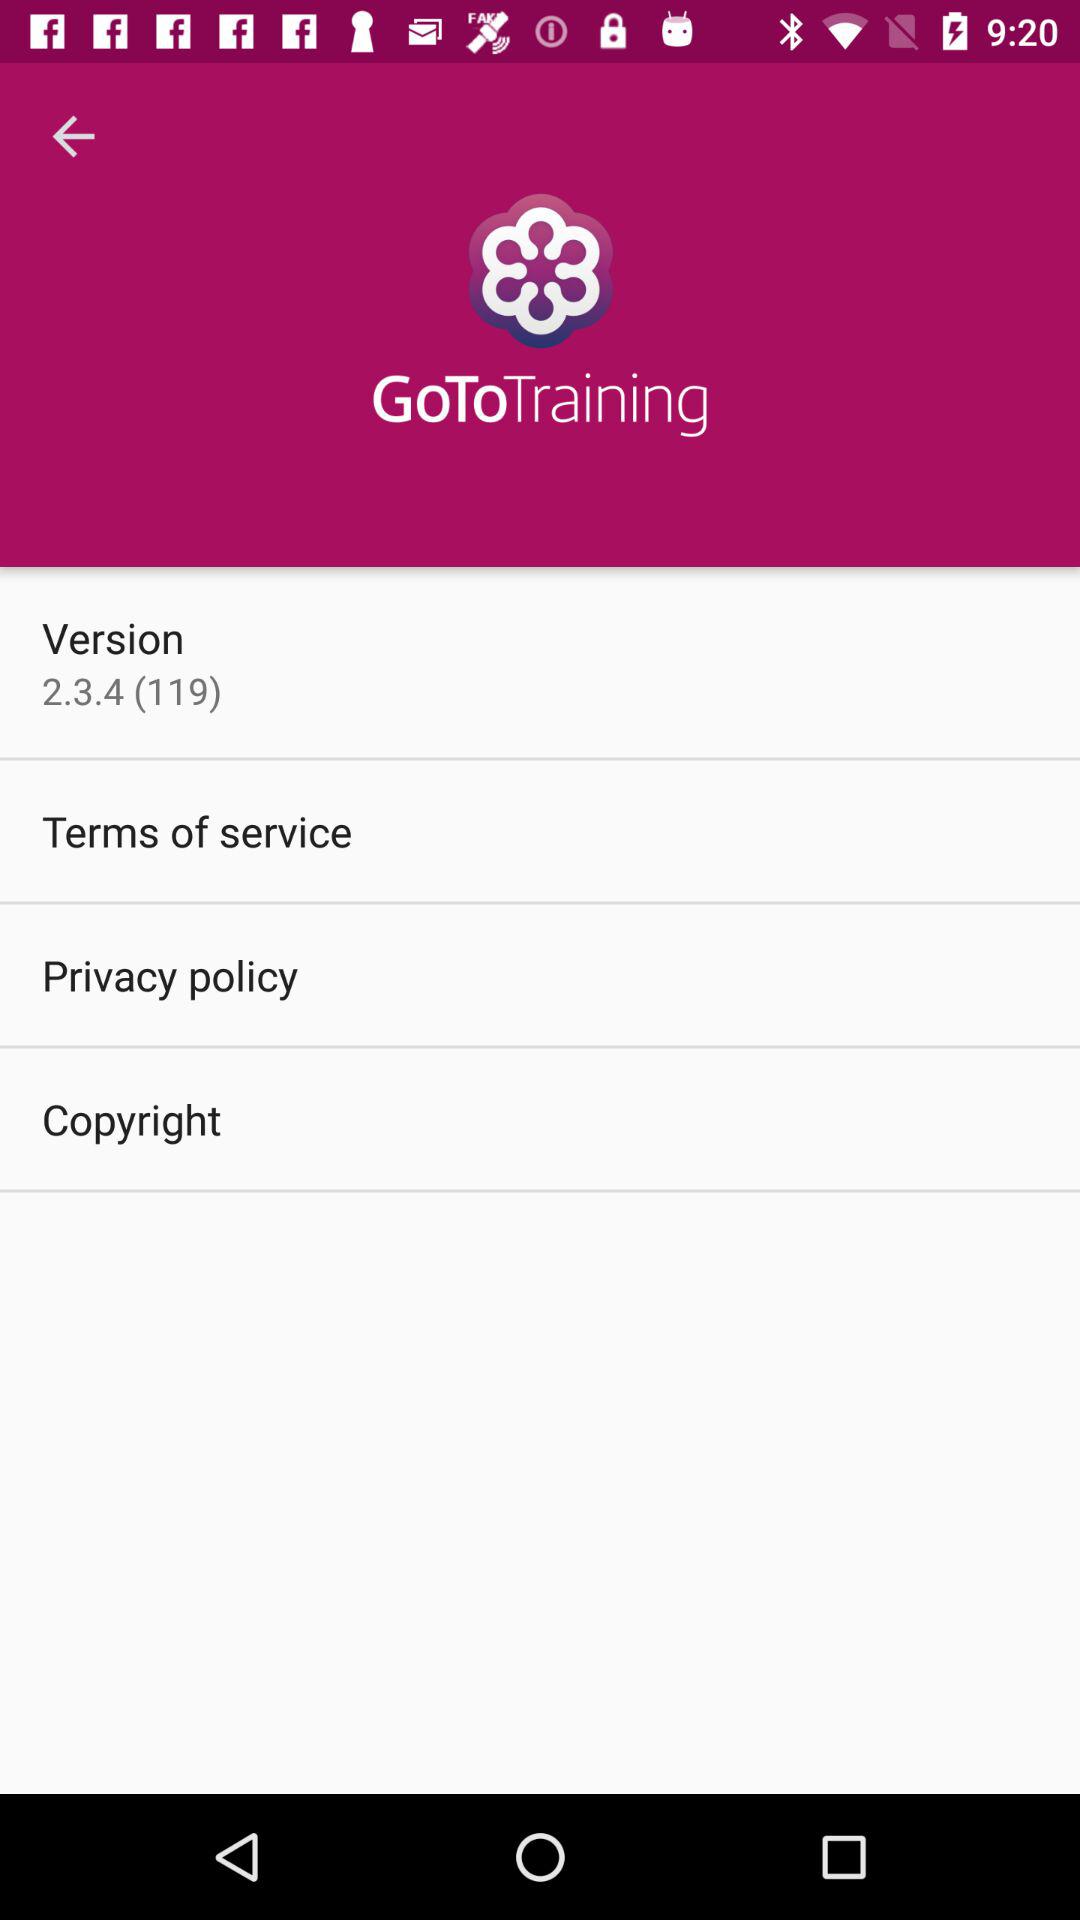 This screenshot has width=1080, height=1920. Describe the element at coordinates (73, 136) in the screenshot. I see `press the icon above version item` at that location.